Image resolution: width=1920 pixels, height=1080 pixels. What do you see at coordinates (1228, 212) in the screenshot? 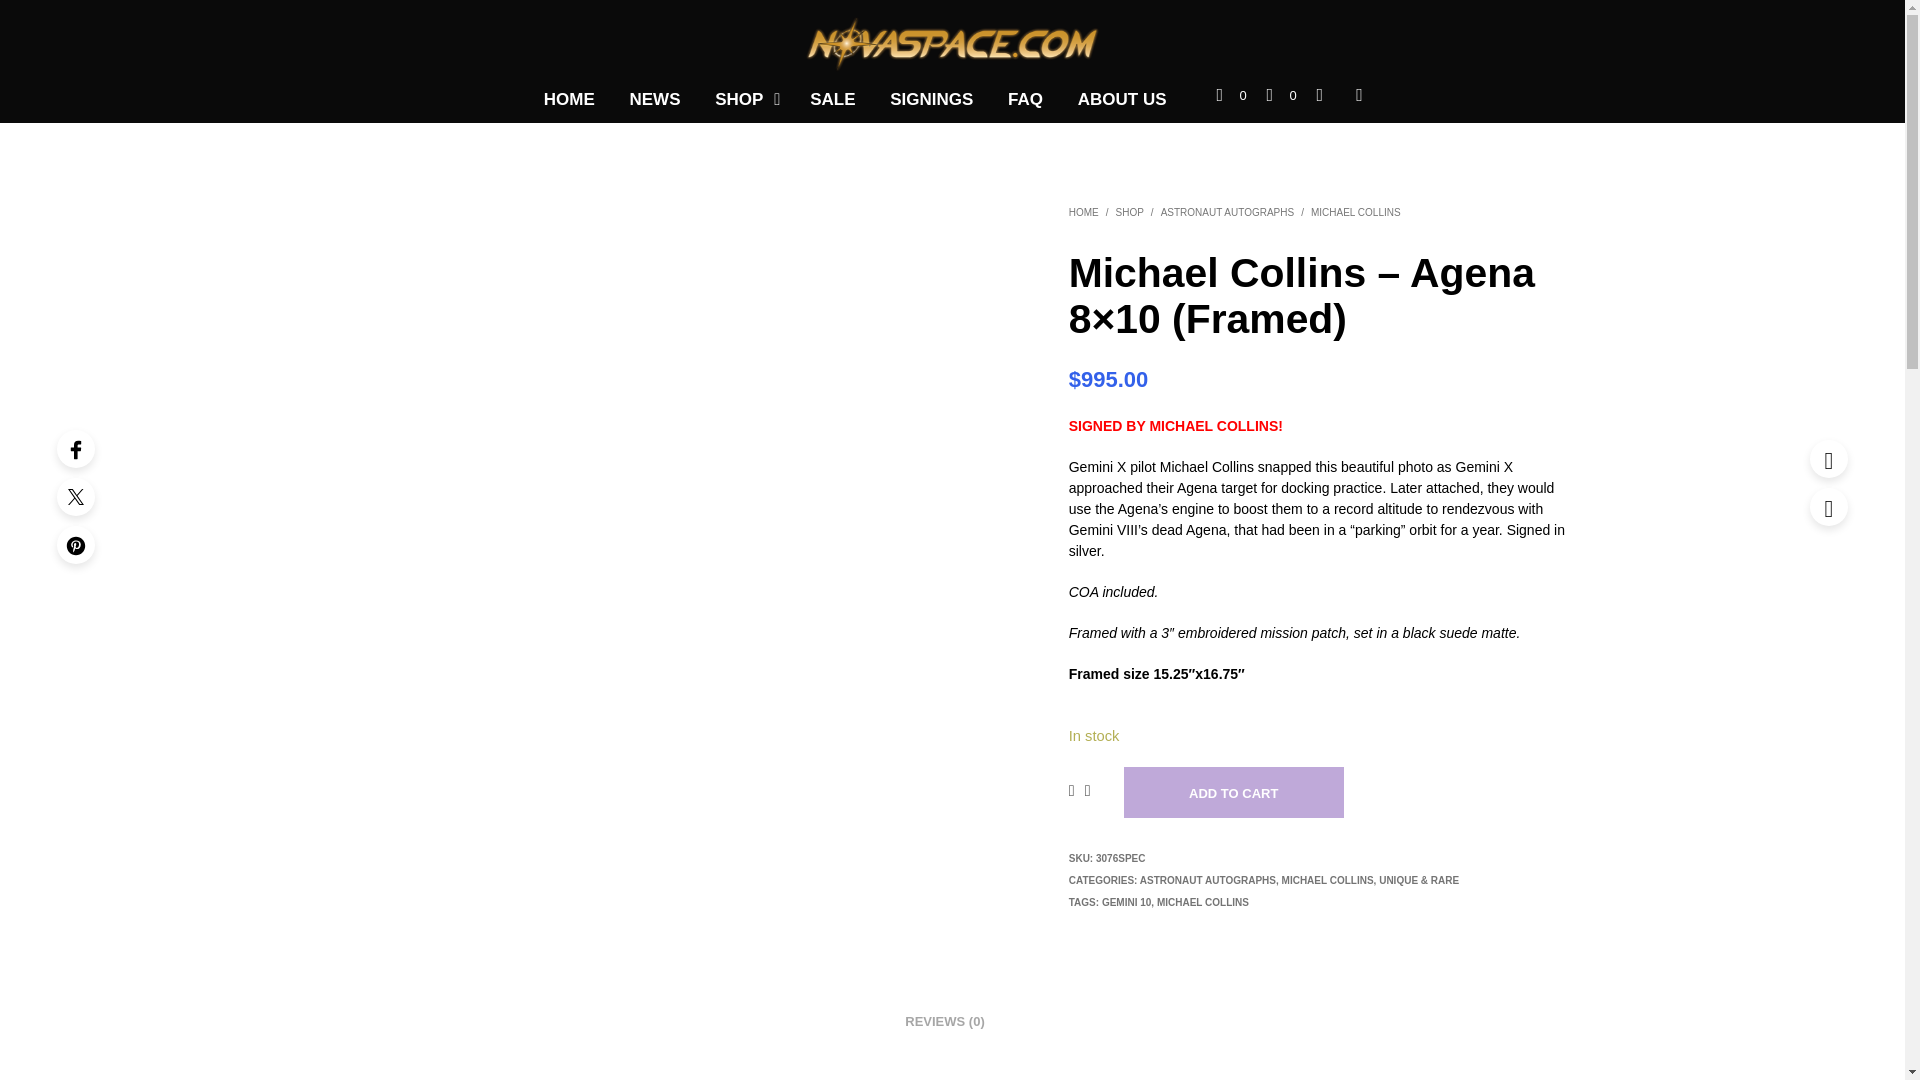
I see `ASTRONAUT AUTOGRAPHS` at bounding box center [1228, 212].